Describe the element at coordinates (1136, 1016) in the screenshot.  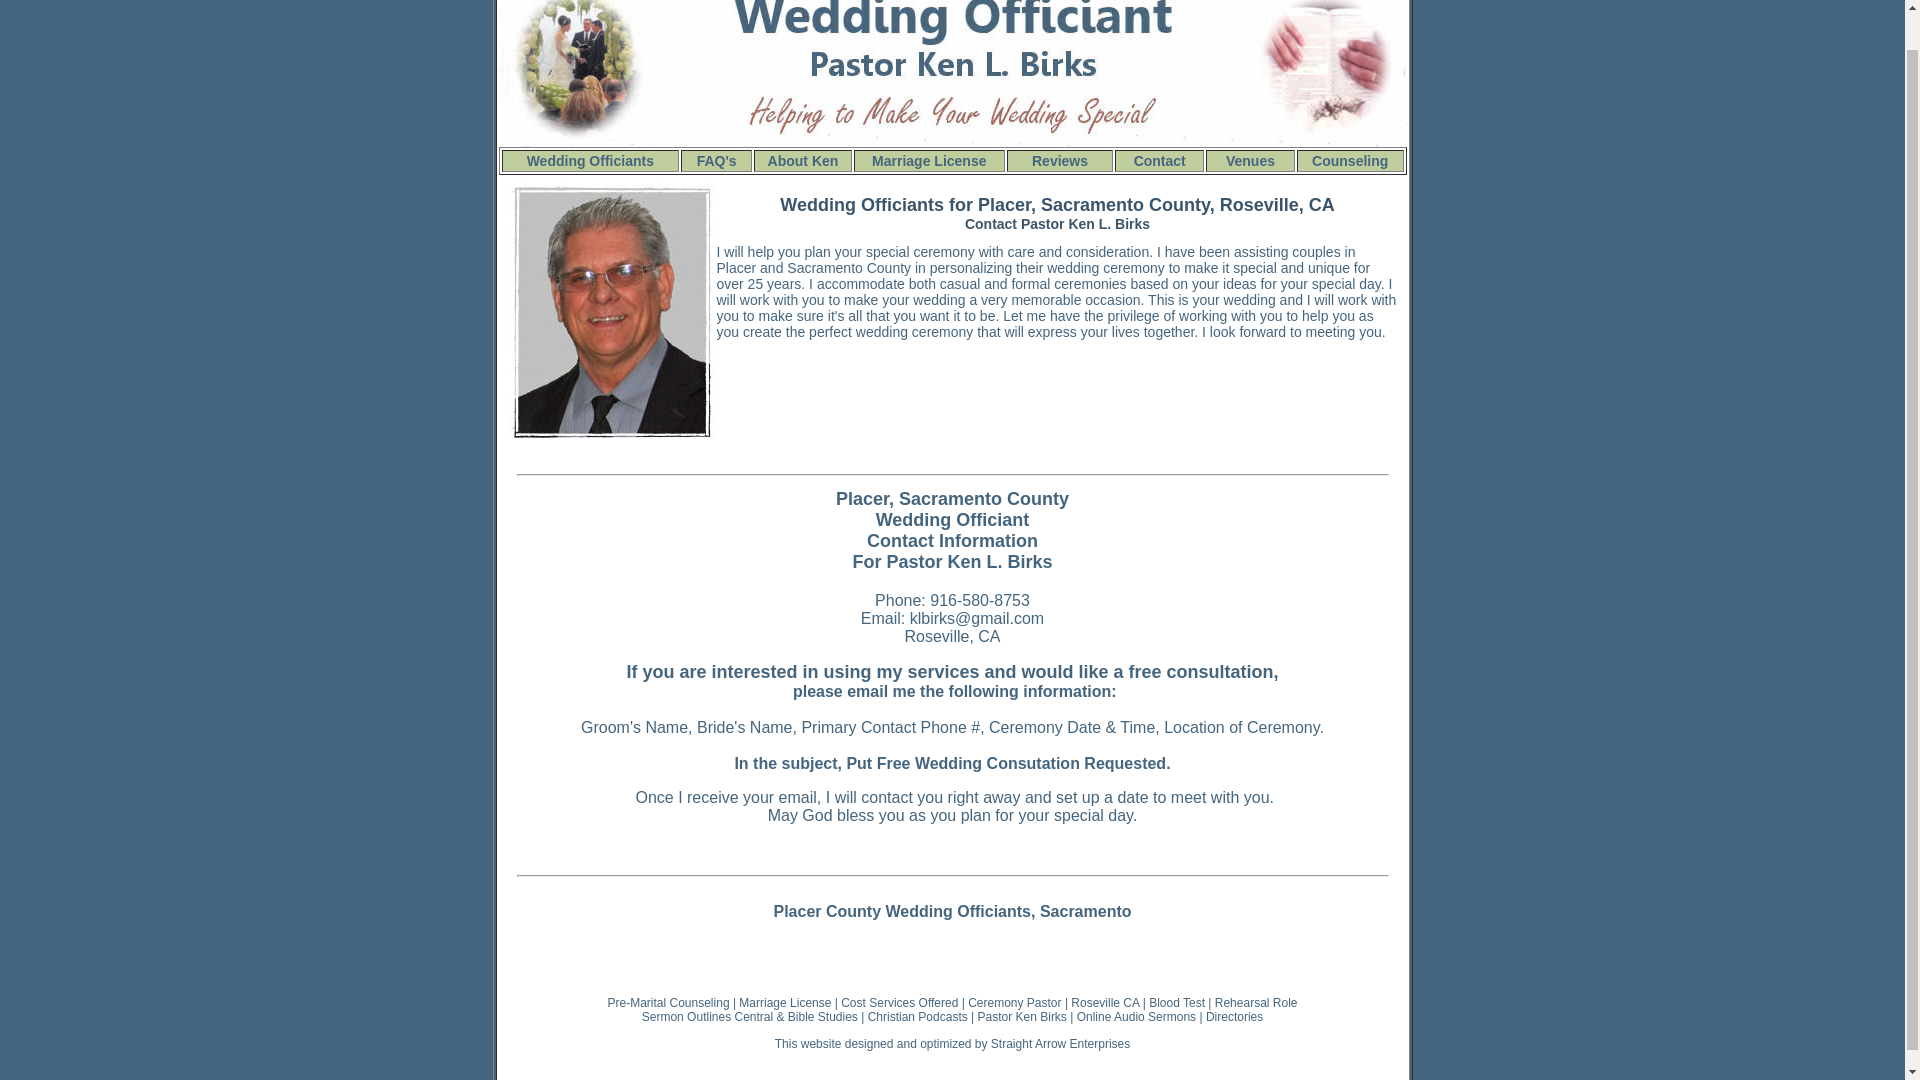
I see `Online Audio Sermons` at that location.